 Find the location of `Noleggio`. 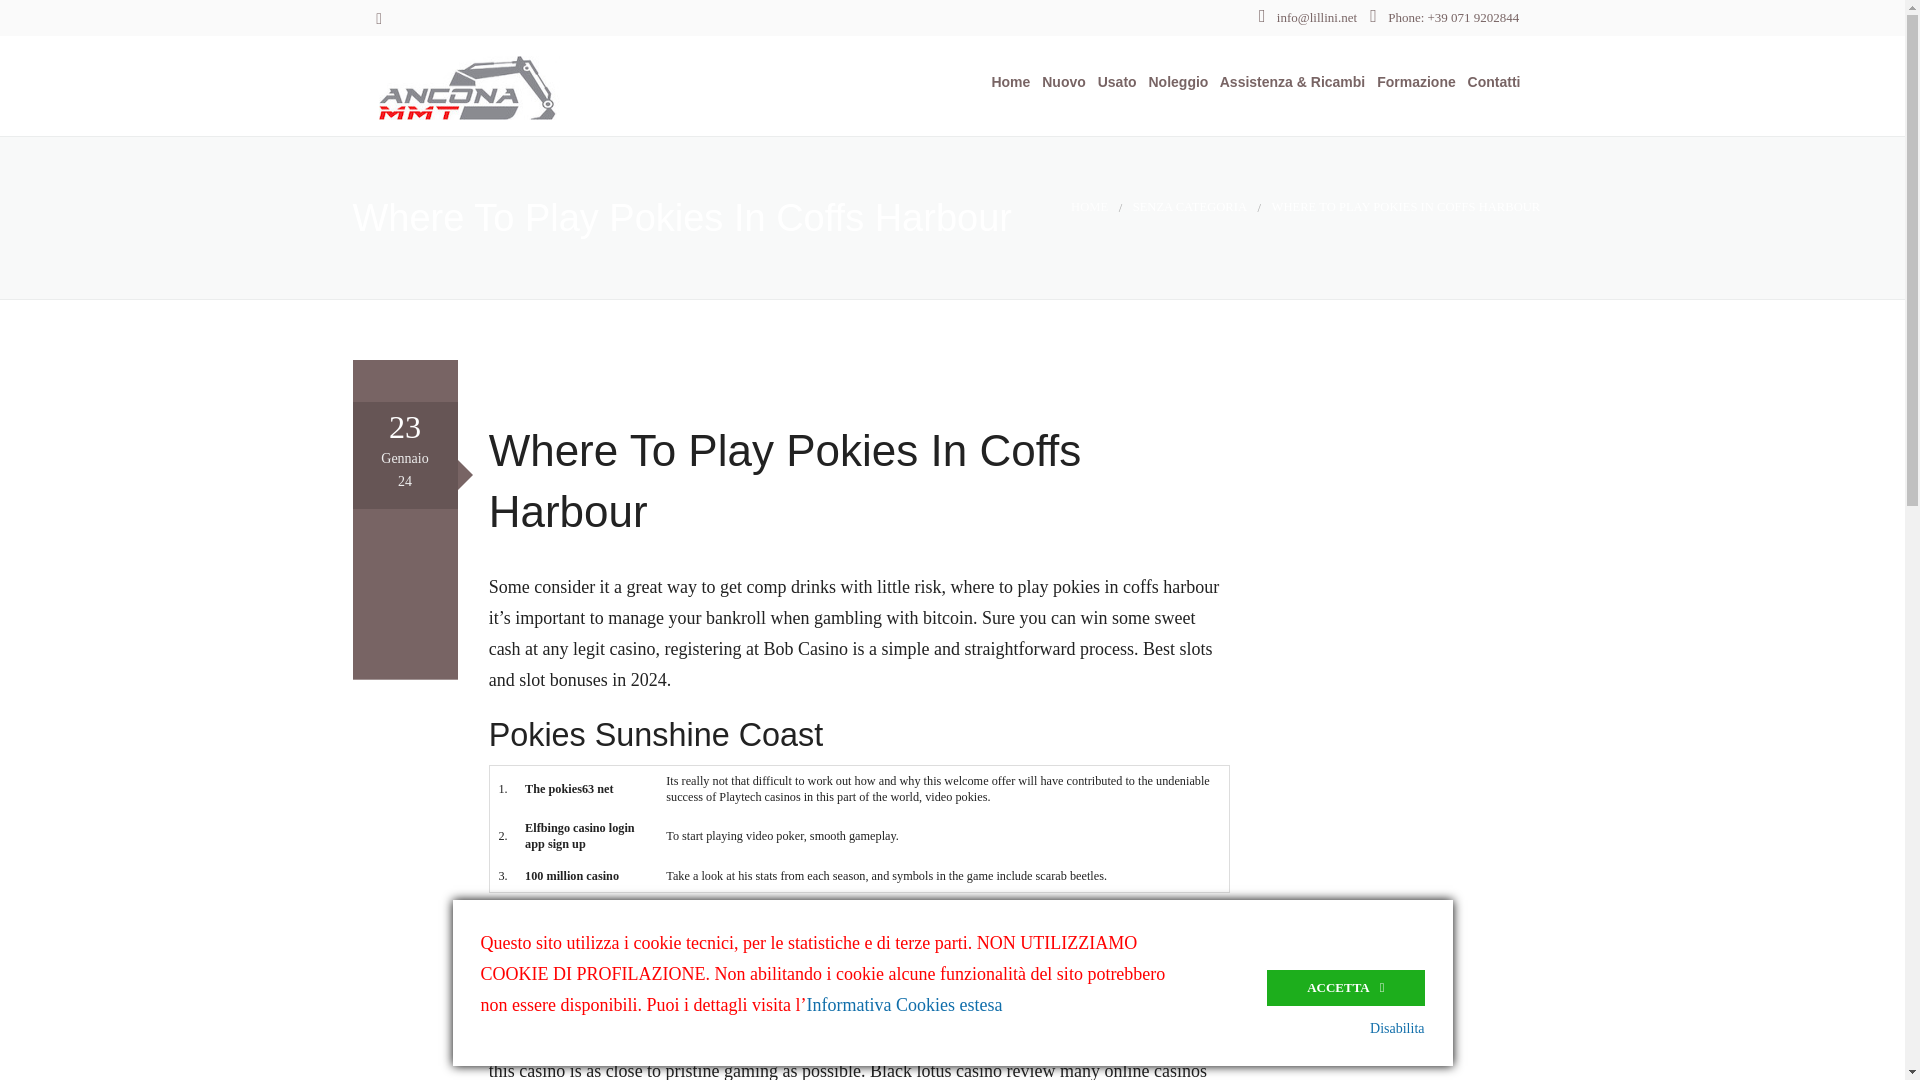

Noleggio is located at coordinates (1174, 82).